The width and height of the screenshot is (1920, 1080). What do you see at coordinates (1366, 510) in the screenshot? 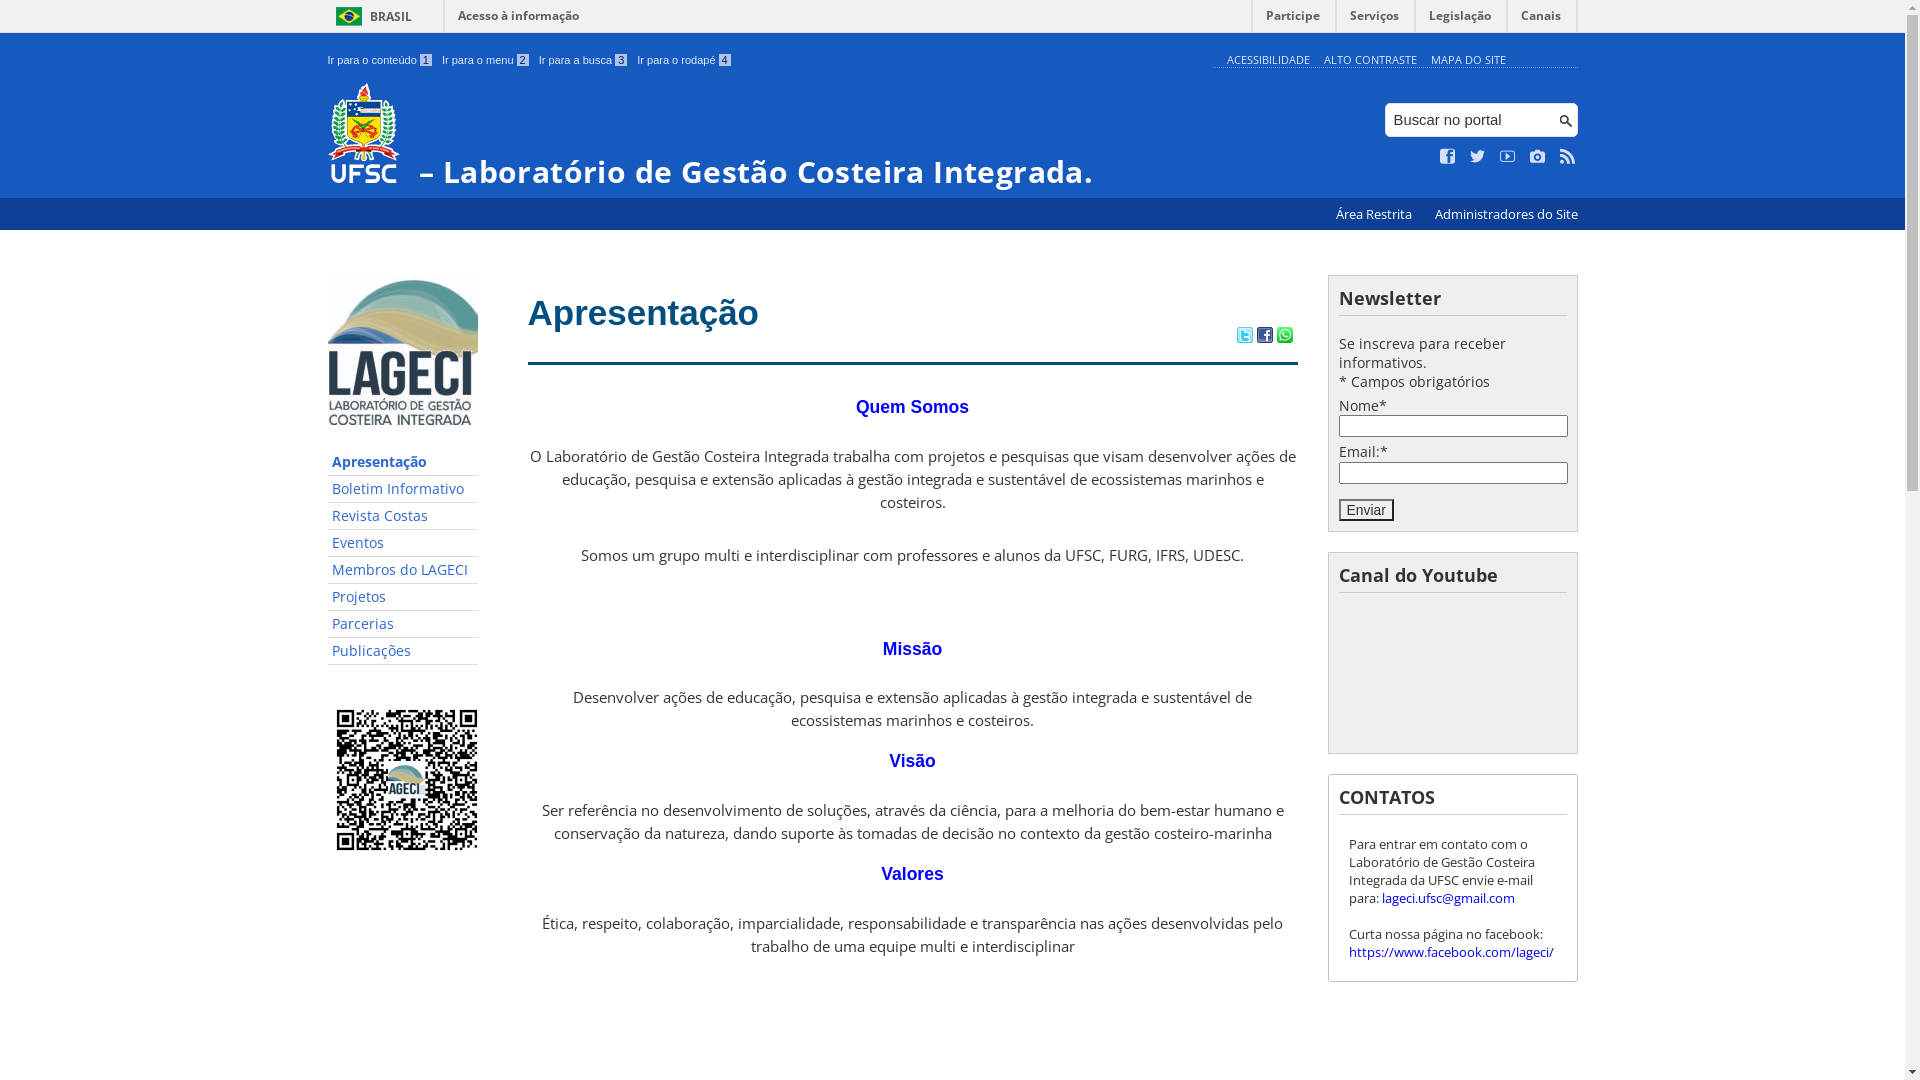
I see `Enviar` at bounding box center [1366, 510].